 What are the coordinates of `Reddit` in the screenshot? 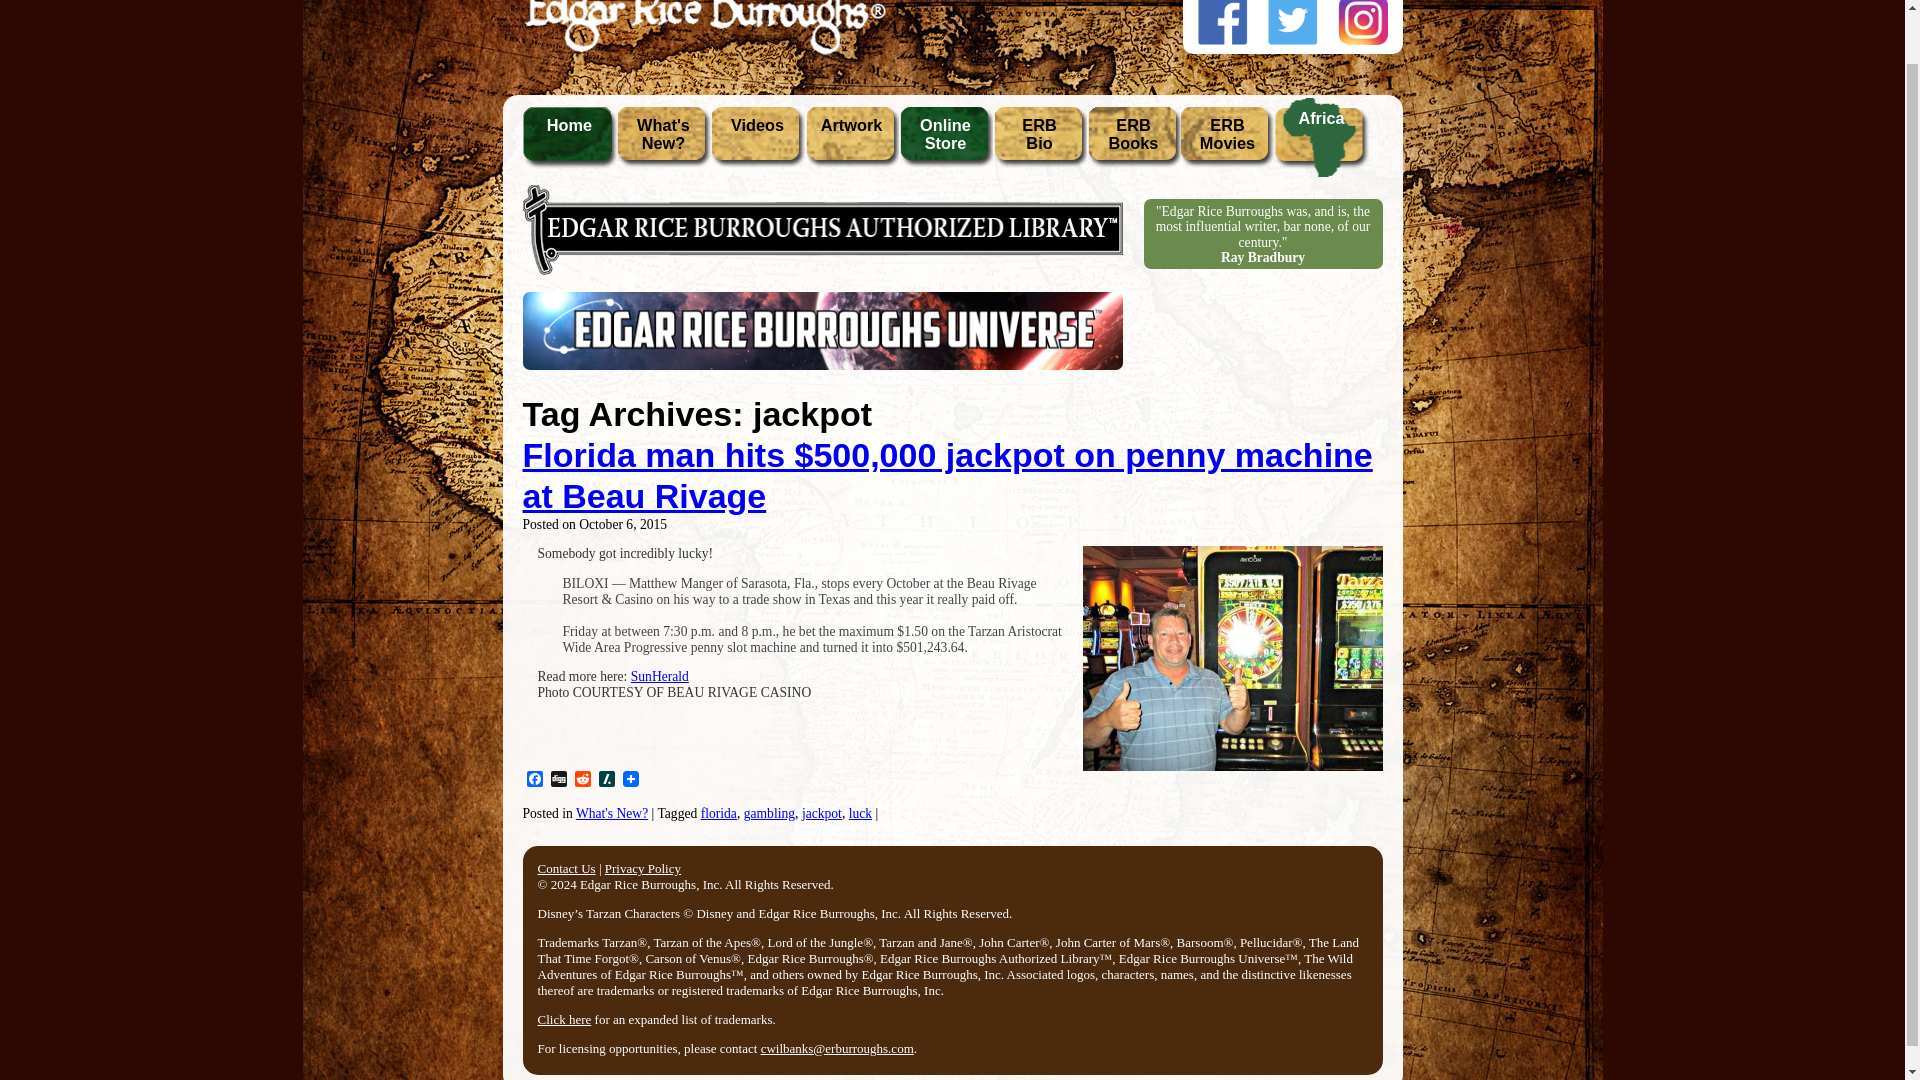 It's located at (582, 780).